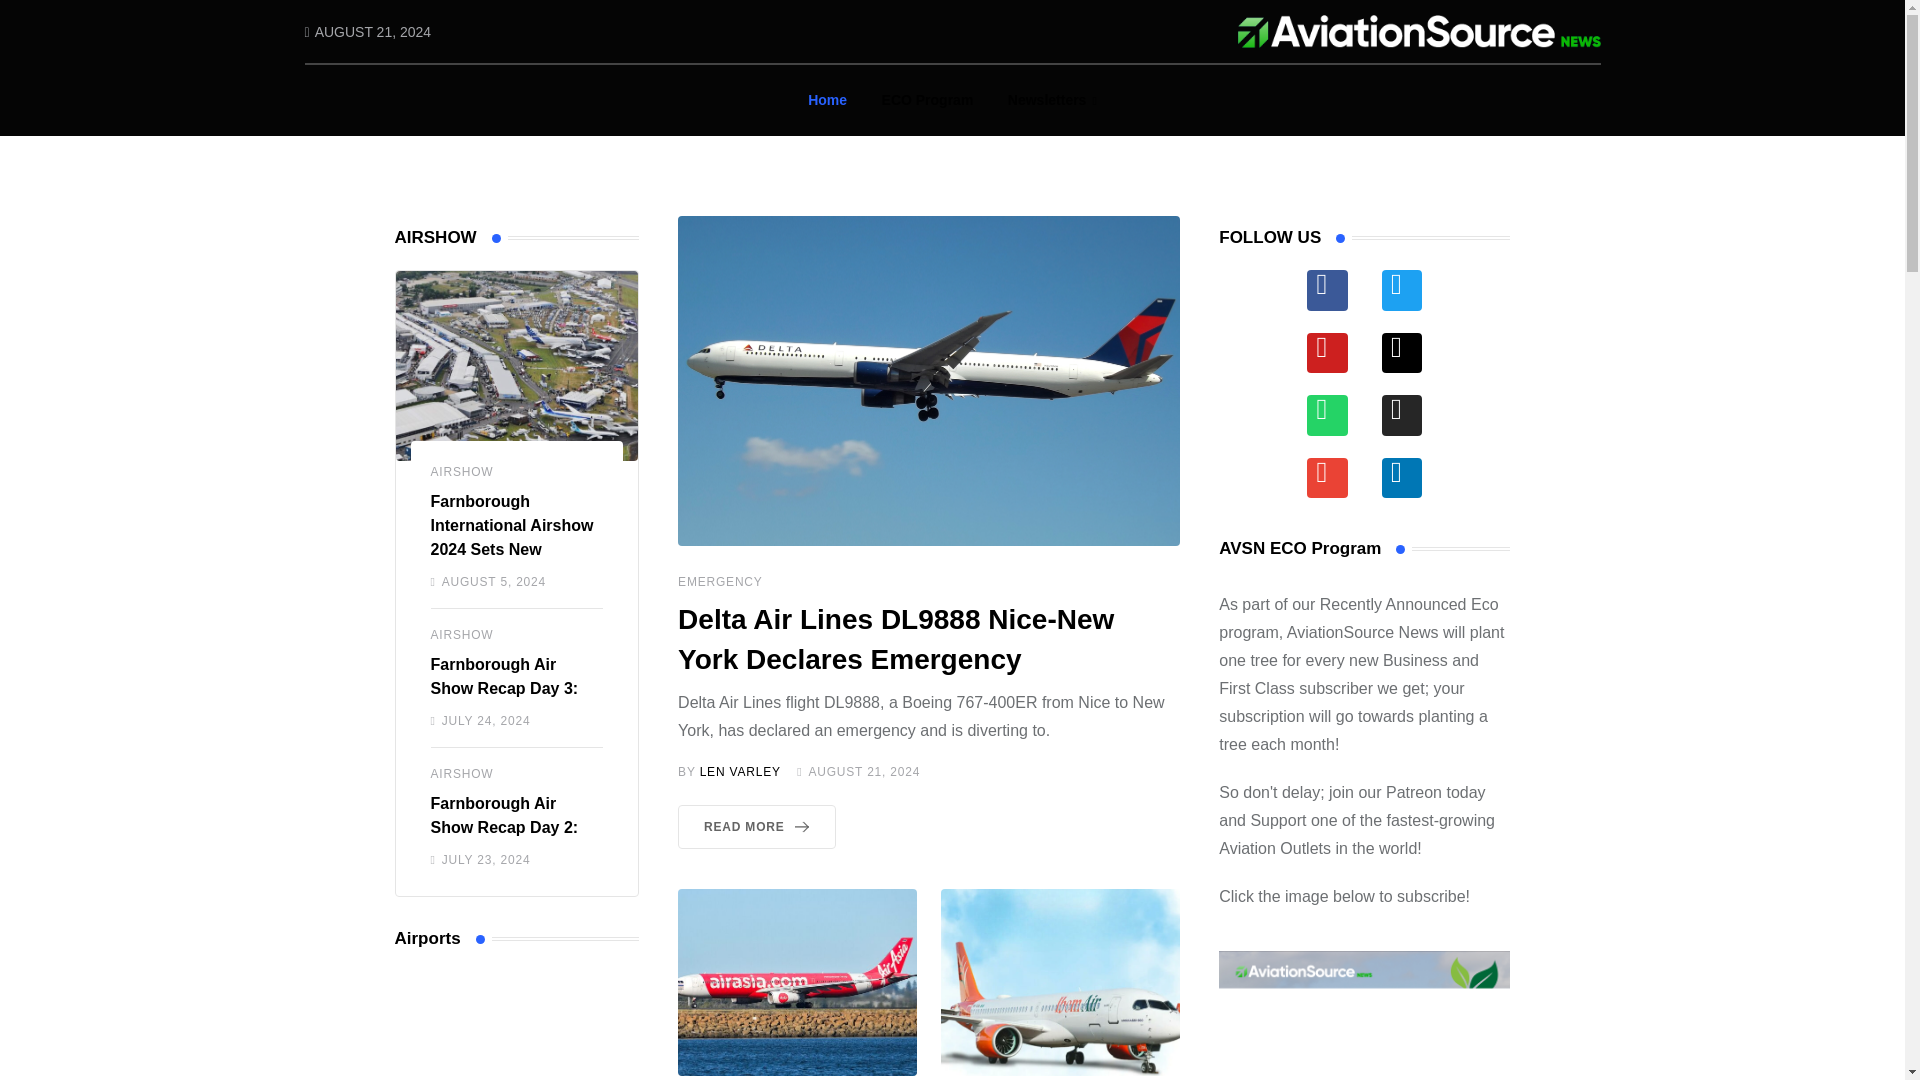  What do you see at coordinates (462, 472) in the screenshot?
I see `AIRSHOW` at bounding box center [462, 472].